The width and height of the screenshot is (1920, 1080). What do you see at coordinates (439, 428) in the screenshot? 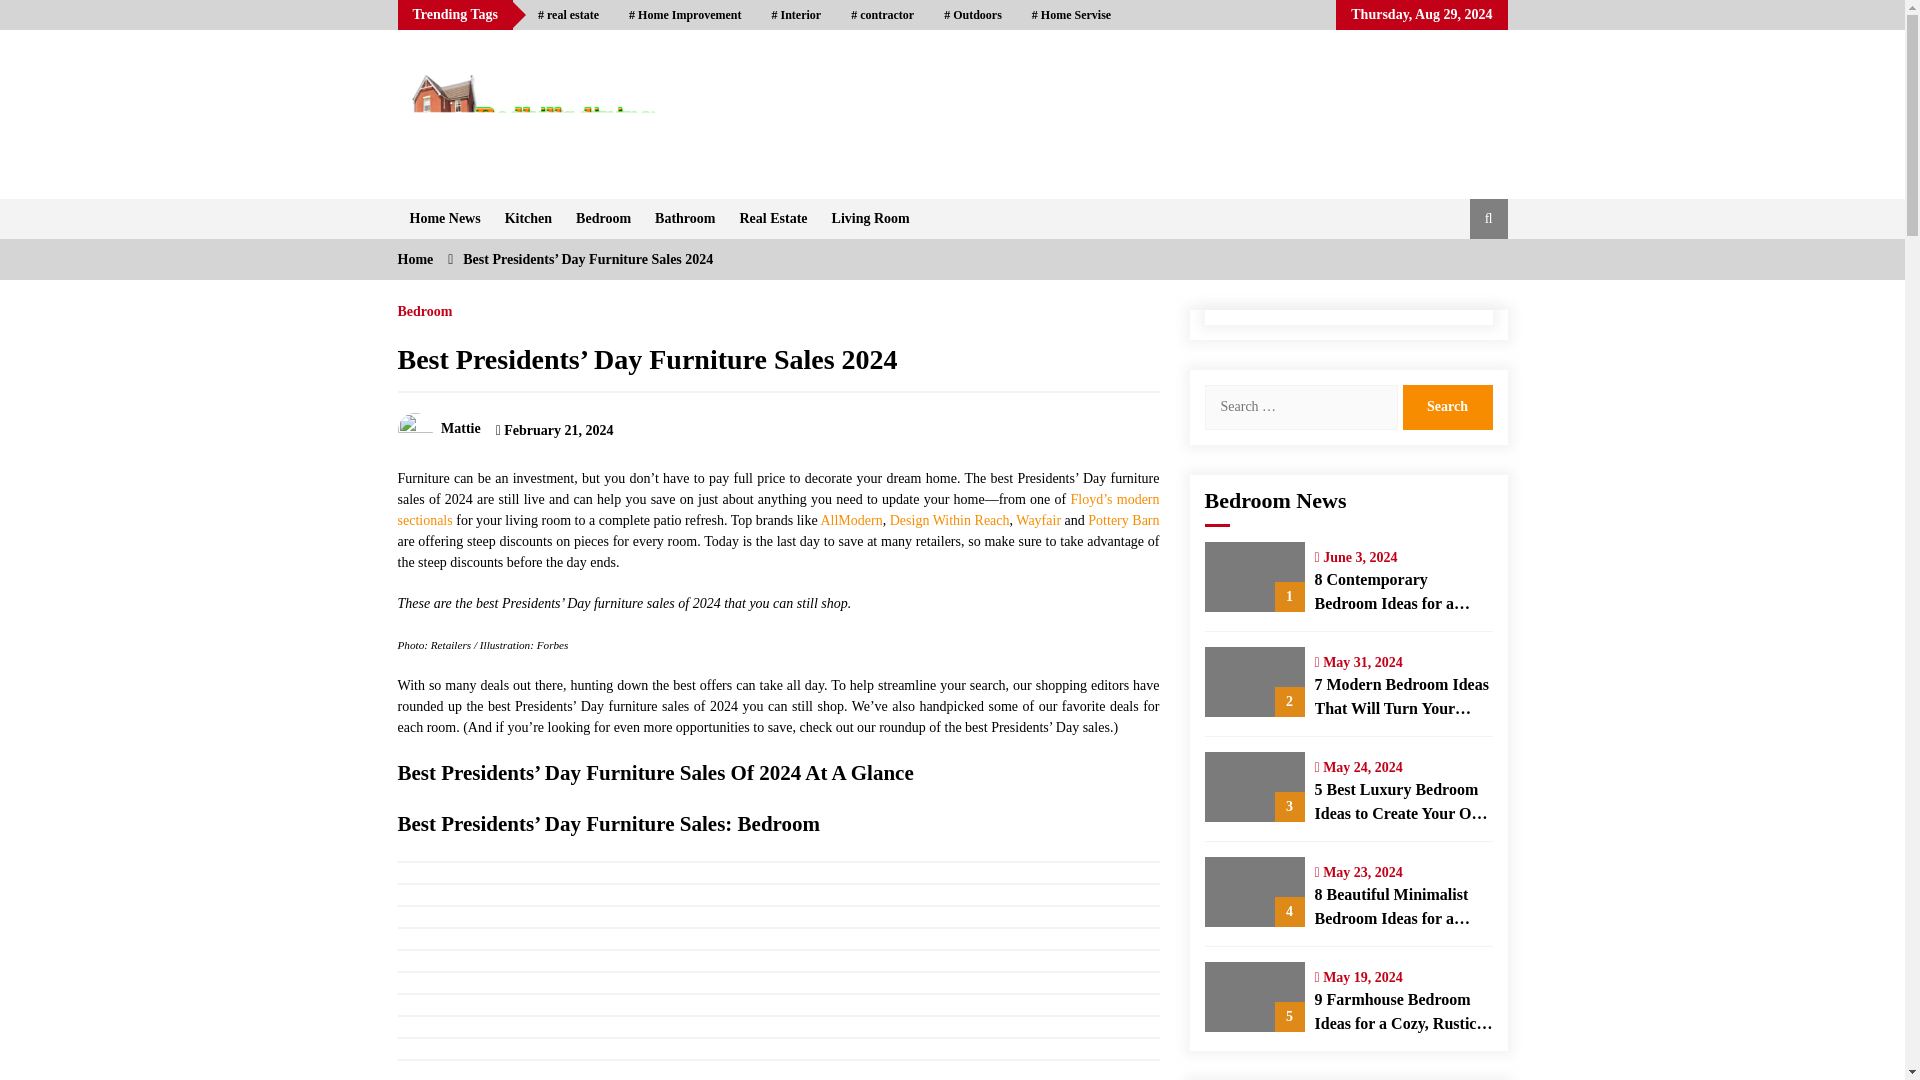
I see `Mattie` at bounding box center [439, 428].